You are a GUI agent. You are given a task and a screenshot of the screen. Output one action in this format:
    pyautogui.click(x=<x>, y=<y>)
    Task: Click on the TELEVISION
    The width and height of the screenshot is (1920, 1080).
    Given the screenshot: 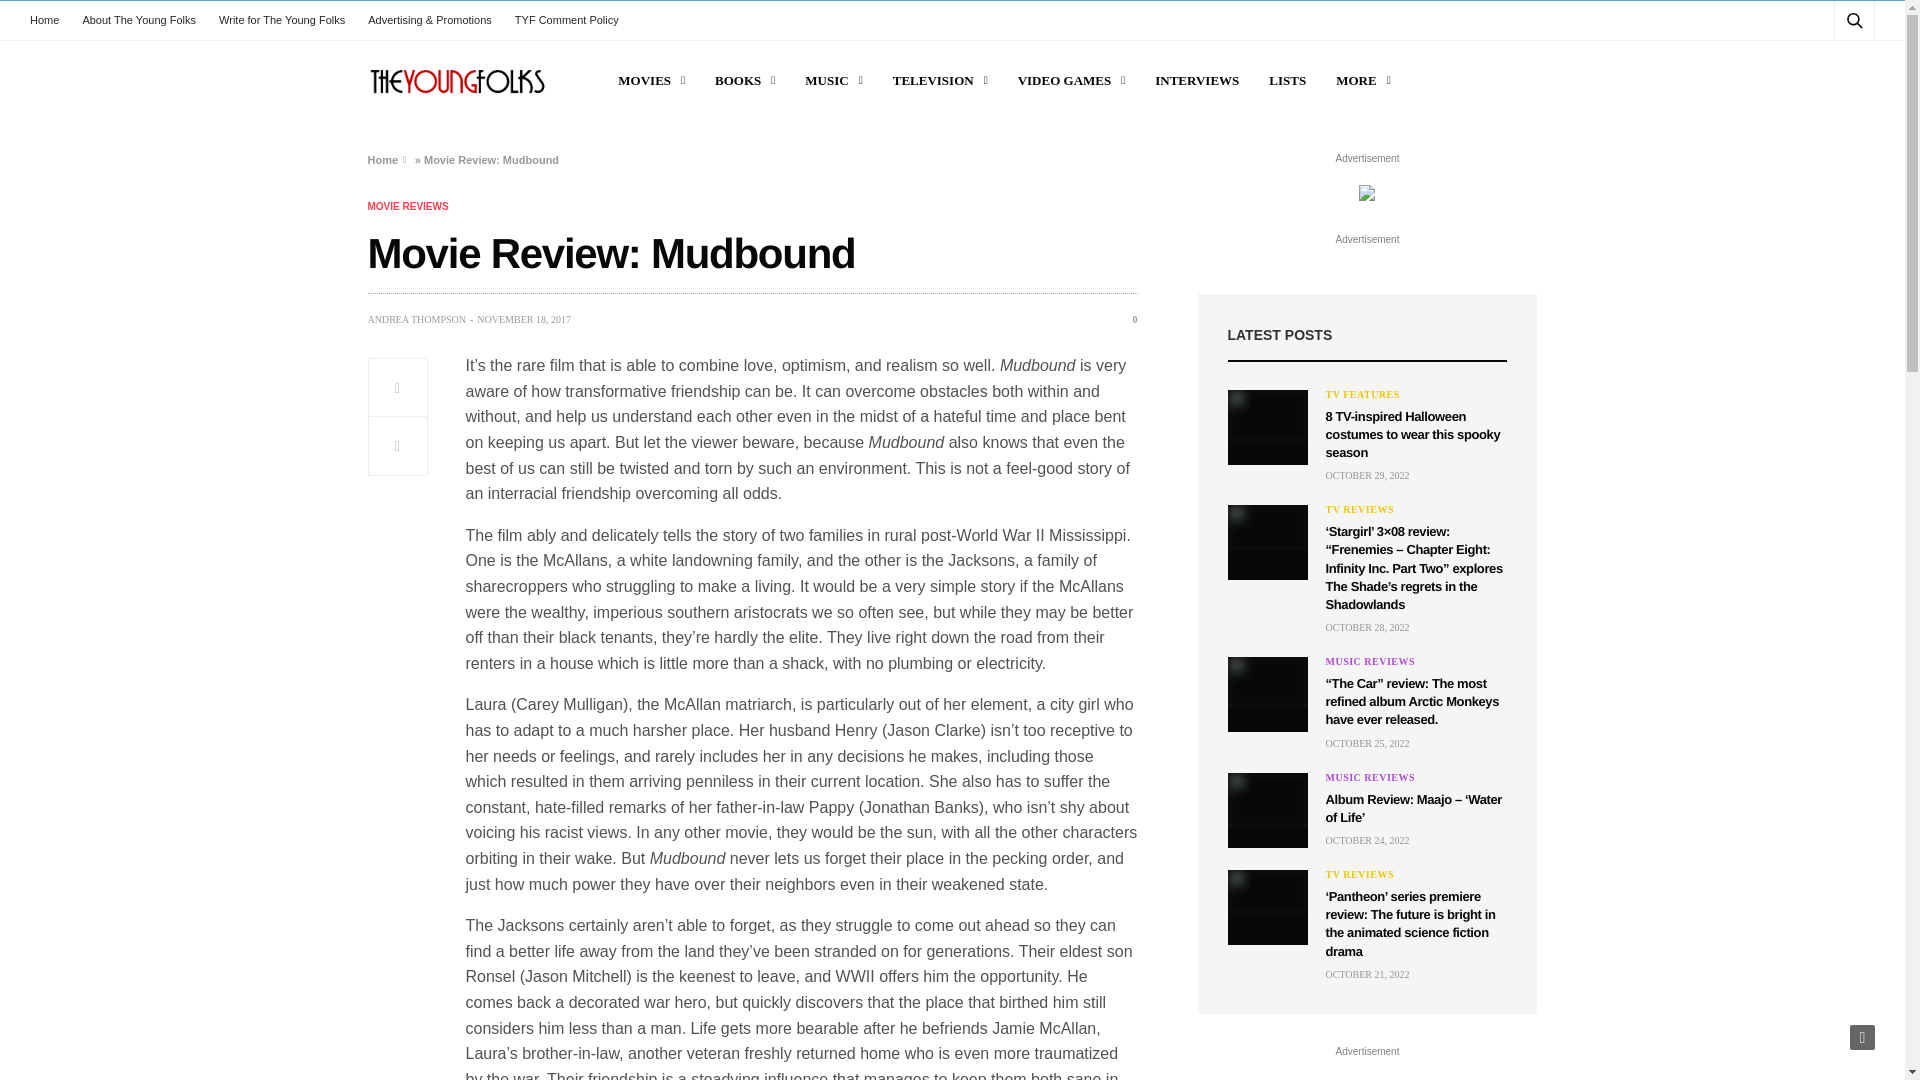 What is the action you would take?
    pyautogui.click(x=940, y=81)
    